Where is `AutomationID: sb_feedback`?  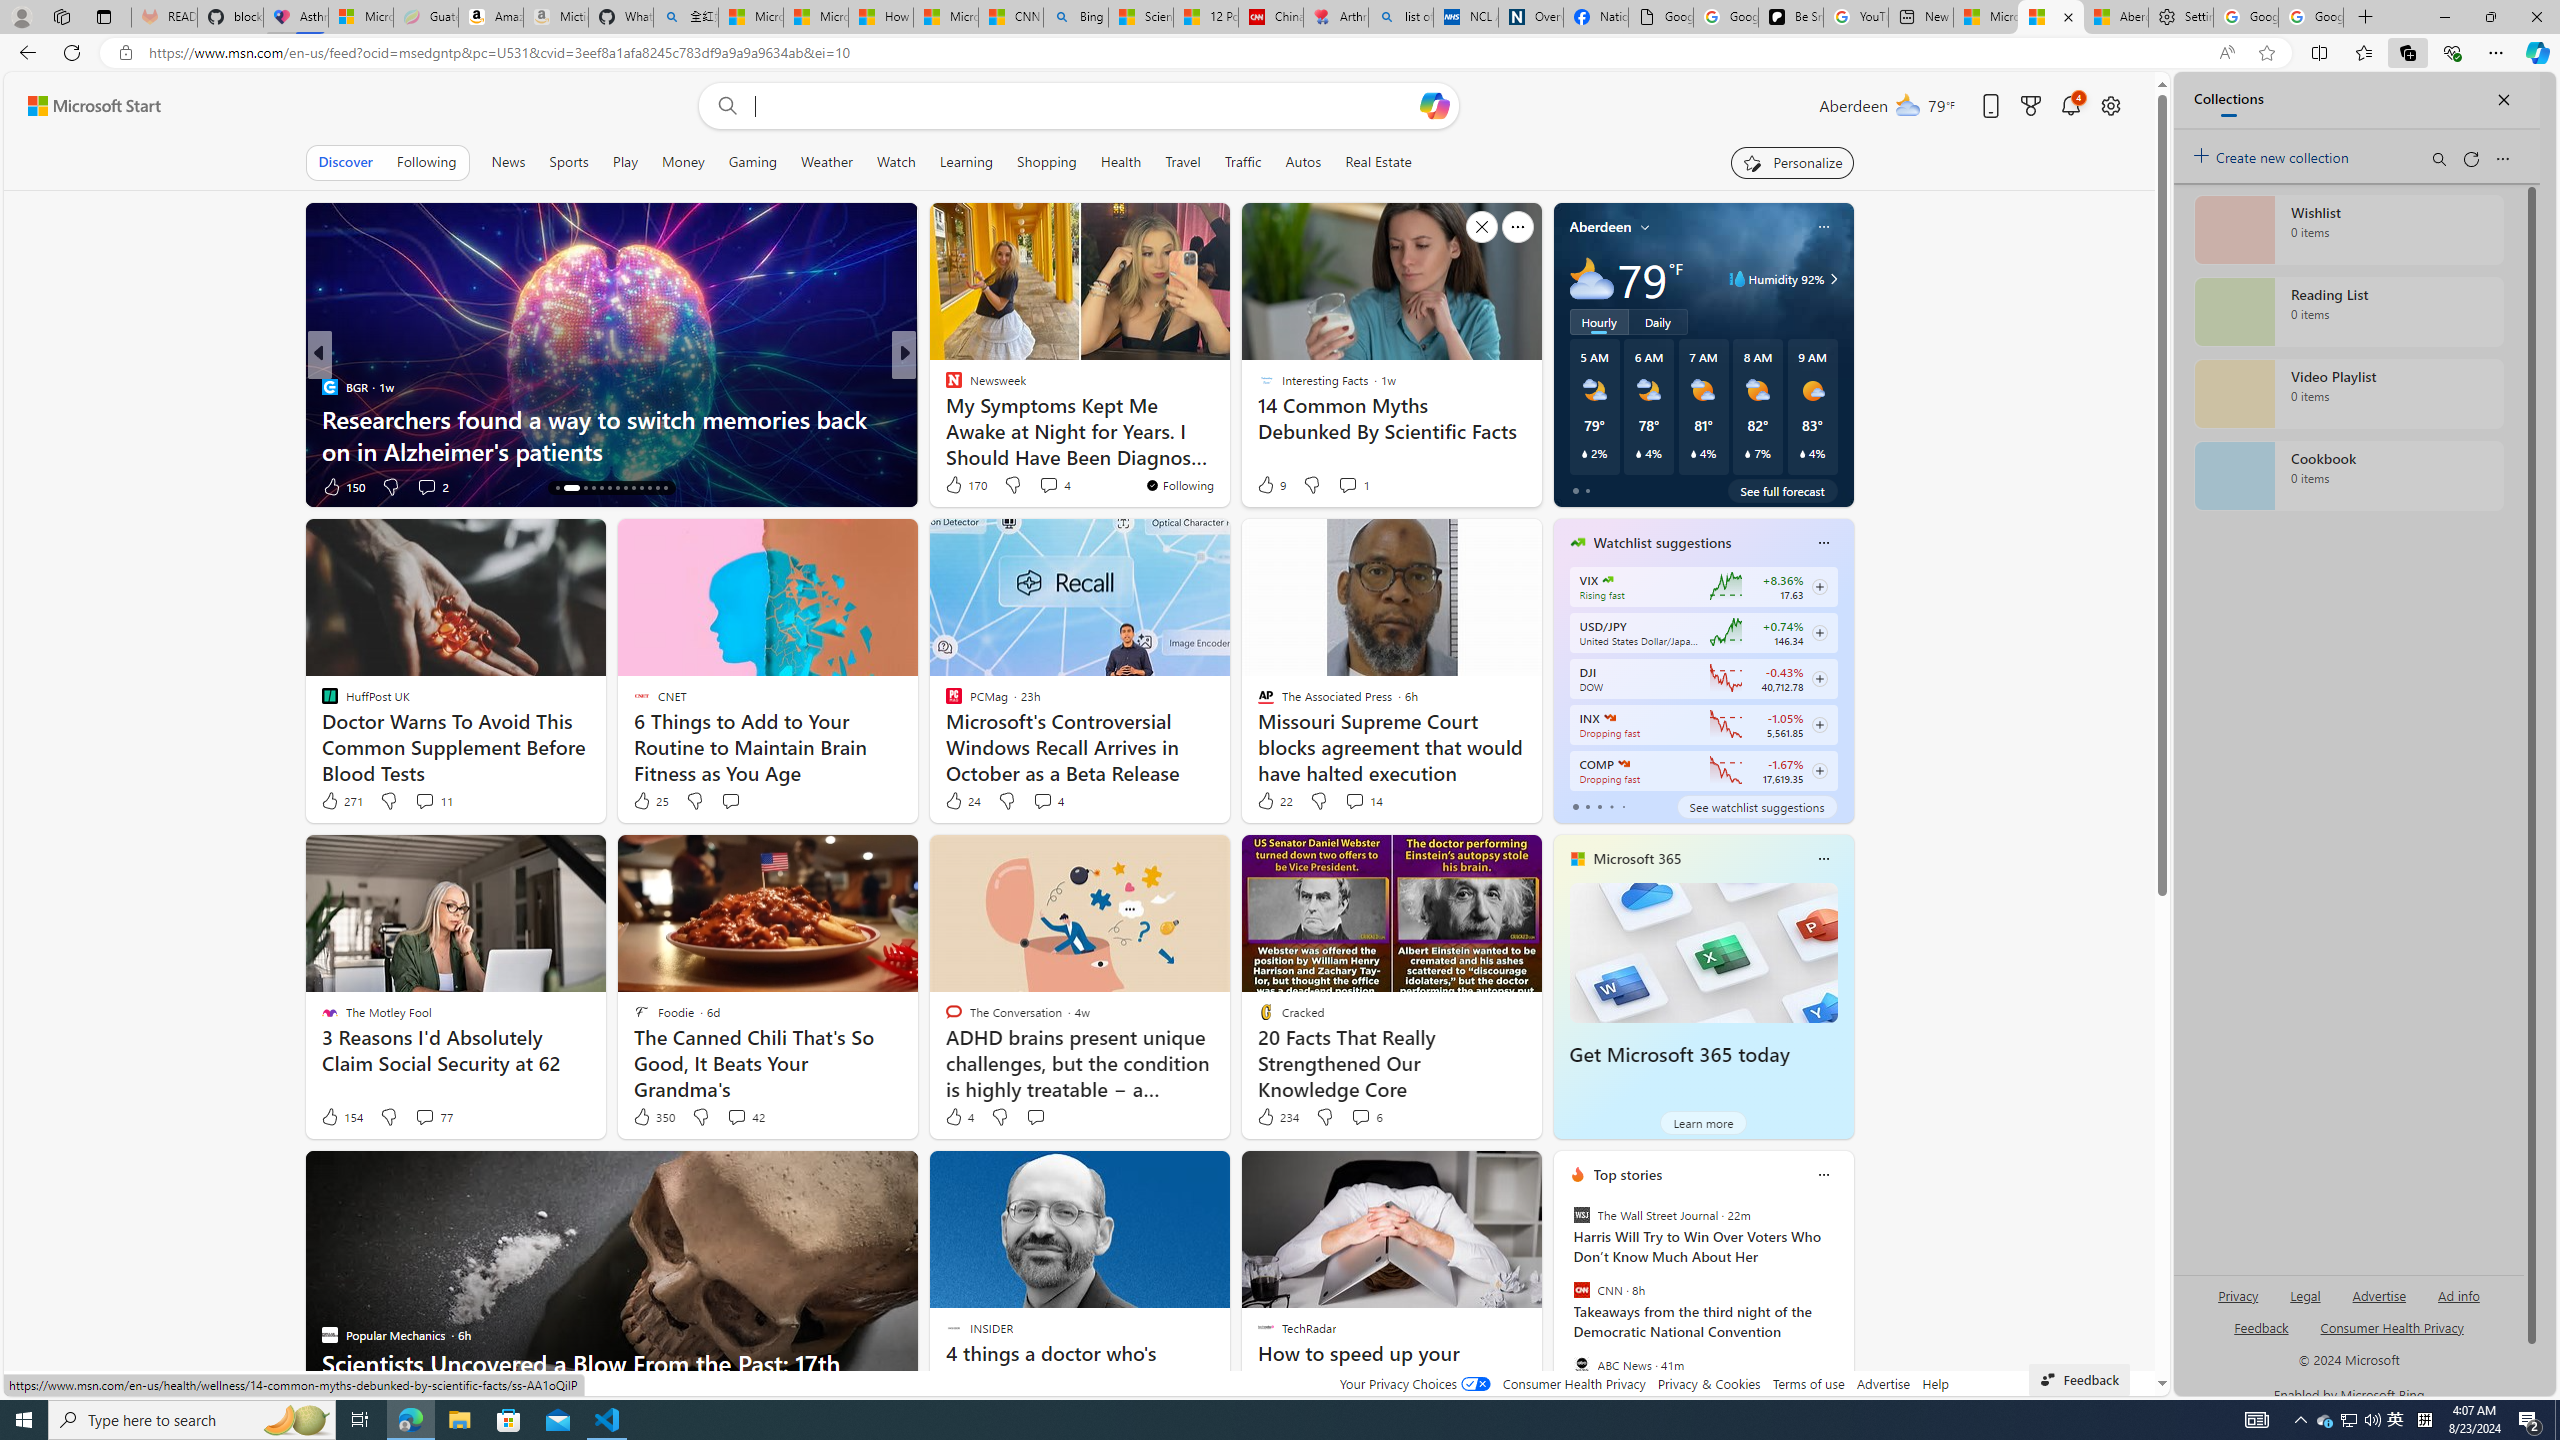 AutomationID: sb_feedback is located at coordinates (2261, 1326).